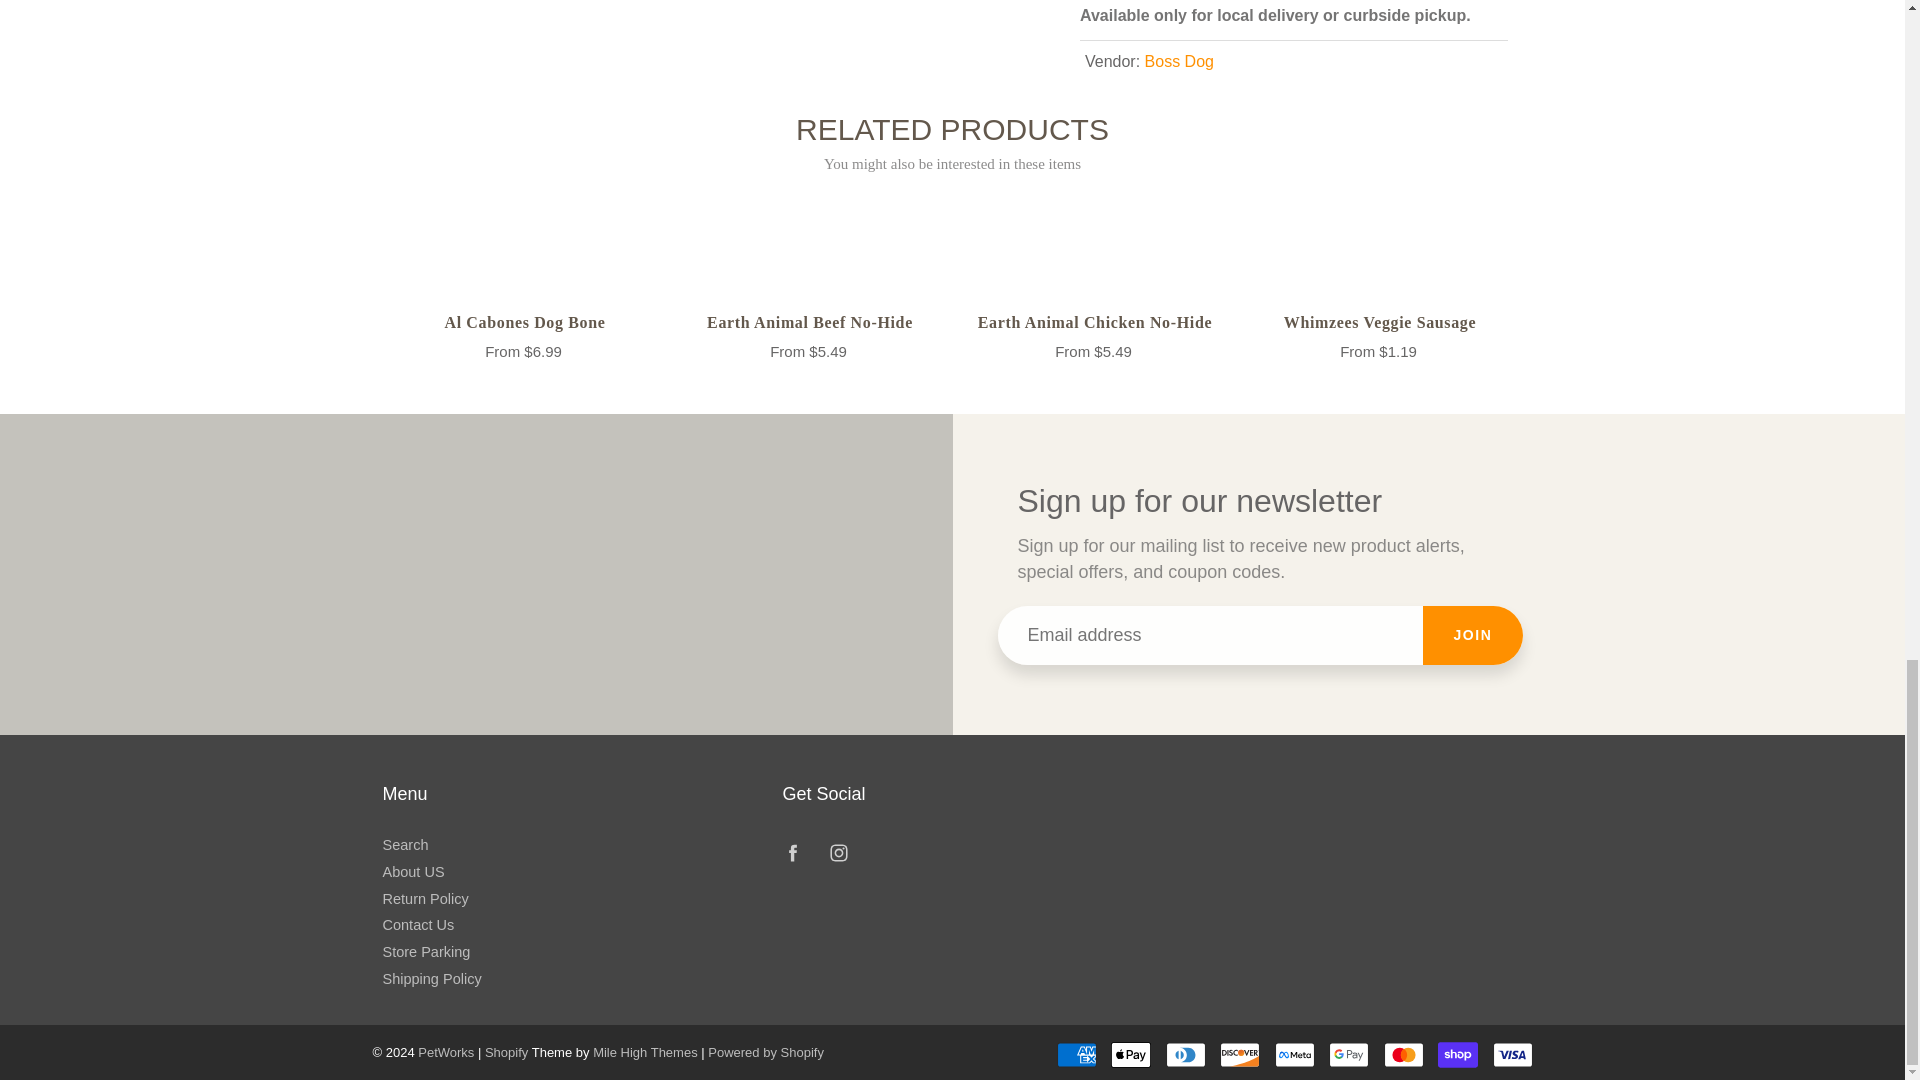  I want to click on Apple Pay, so click(1130, 1055).